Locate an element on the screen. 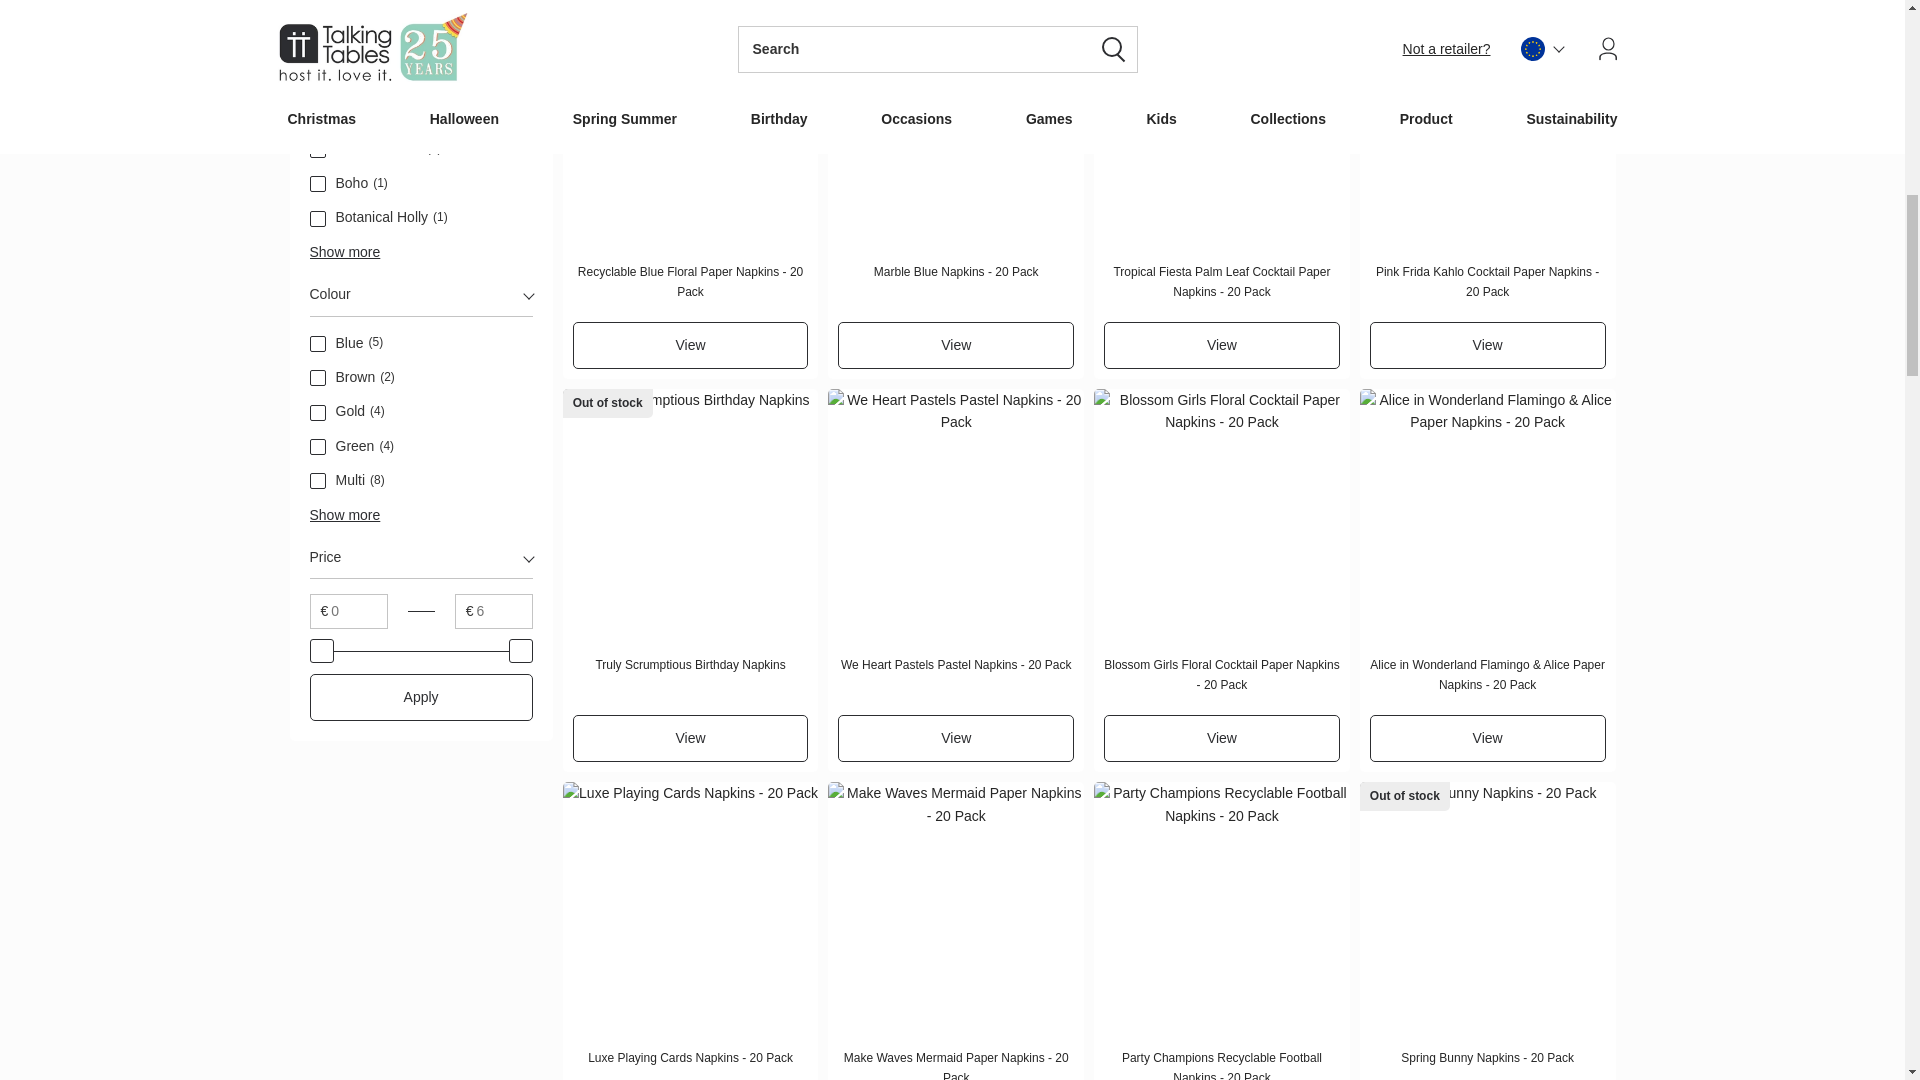 Image resolution: width=1920 pixels, height=1080 pixels. Boho is located at coordinates (318, 184).